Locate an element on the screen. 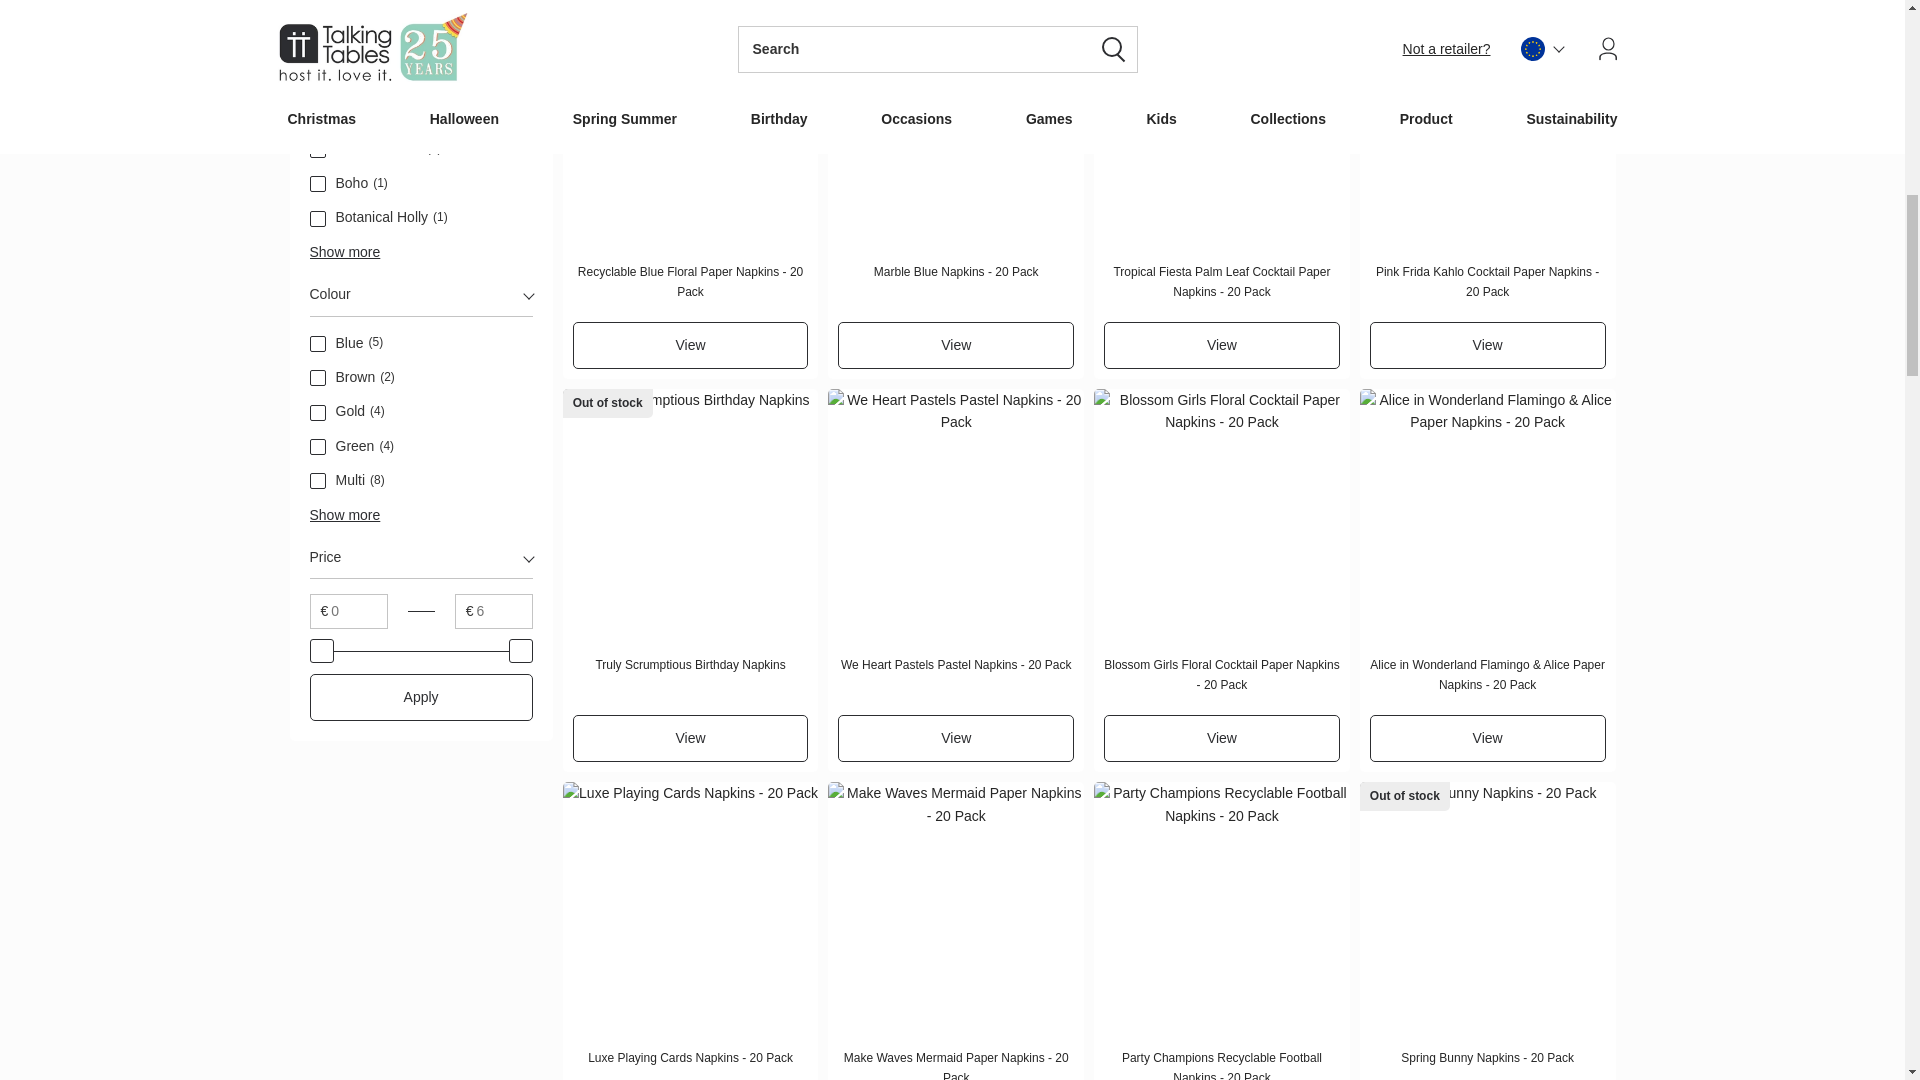 Image resolution: width=1920 pixels, height=1080 pixels. Boho is located at coordinates (318, 184).